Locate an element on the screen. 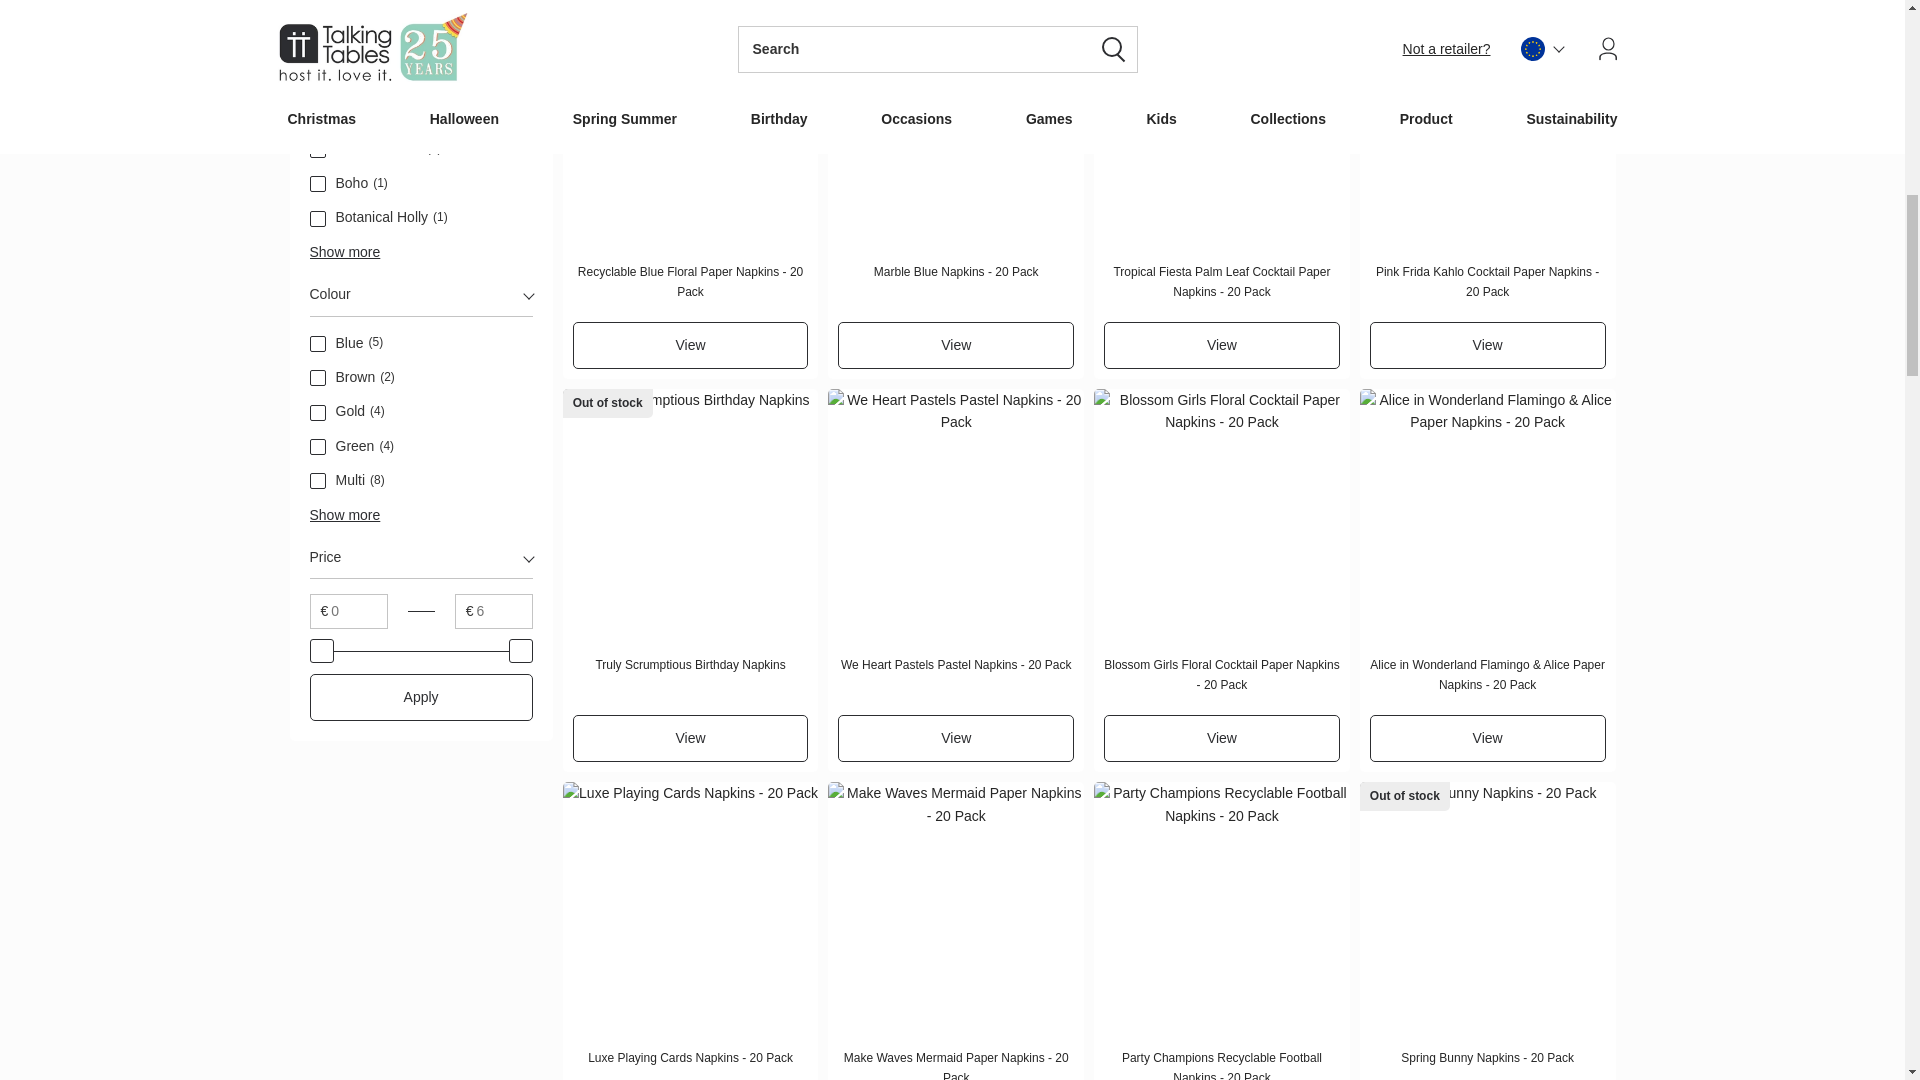 Image resolution: width=1920 pixels, height=1080 pixels. Boho is located at coordinates (318, 184).